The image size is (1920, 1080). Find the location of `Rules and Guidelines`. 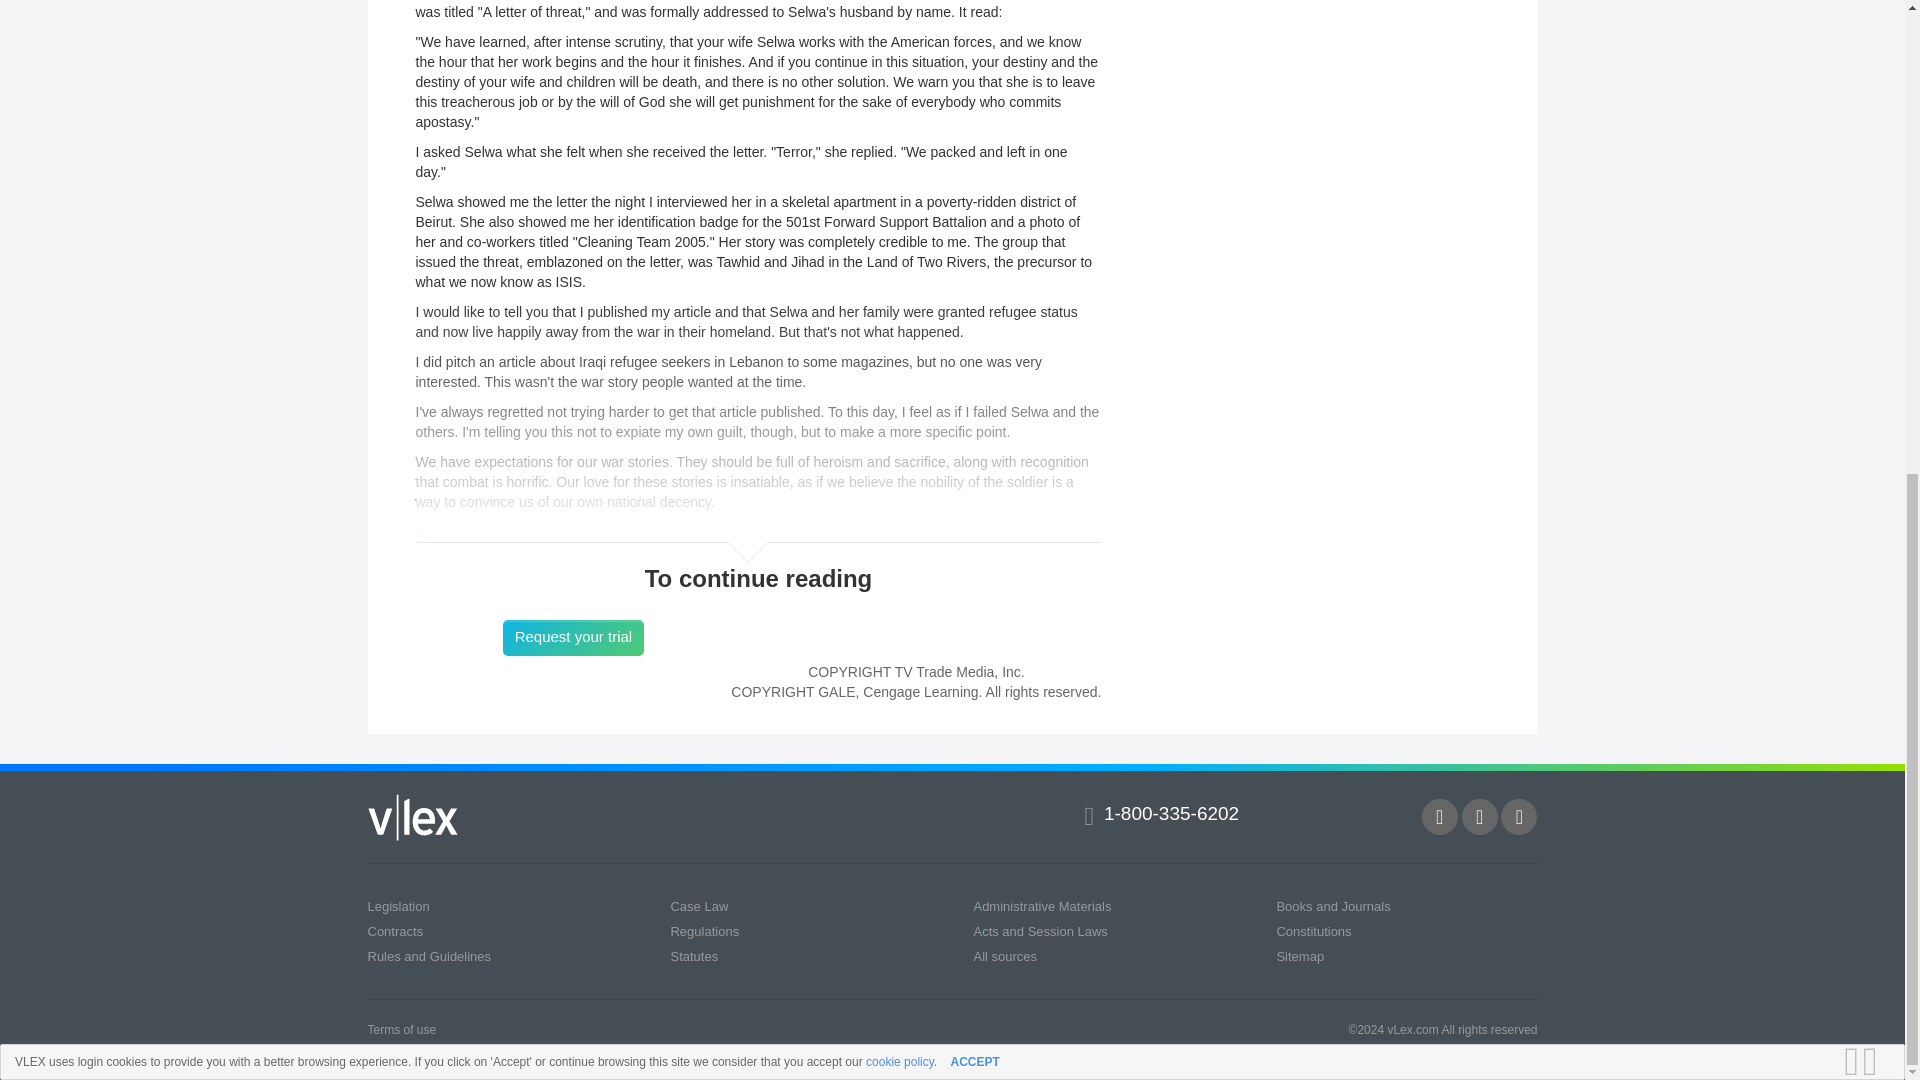

Rules and Guidelines is located at coordinates (430, 956).